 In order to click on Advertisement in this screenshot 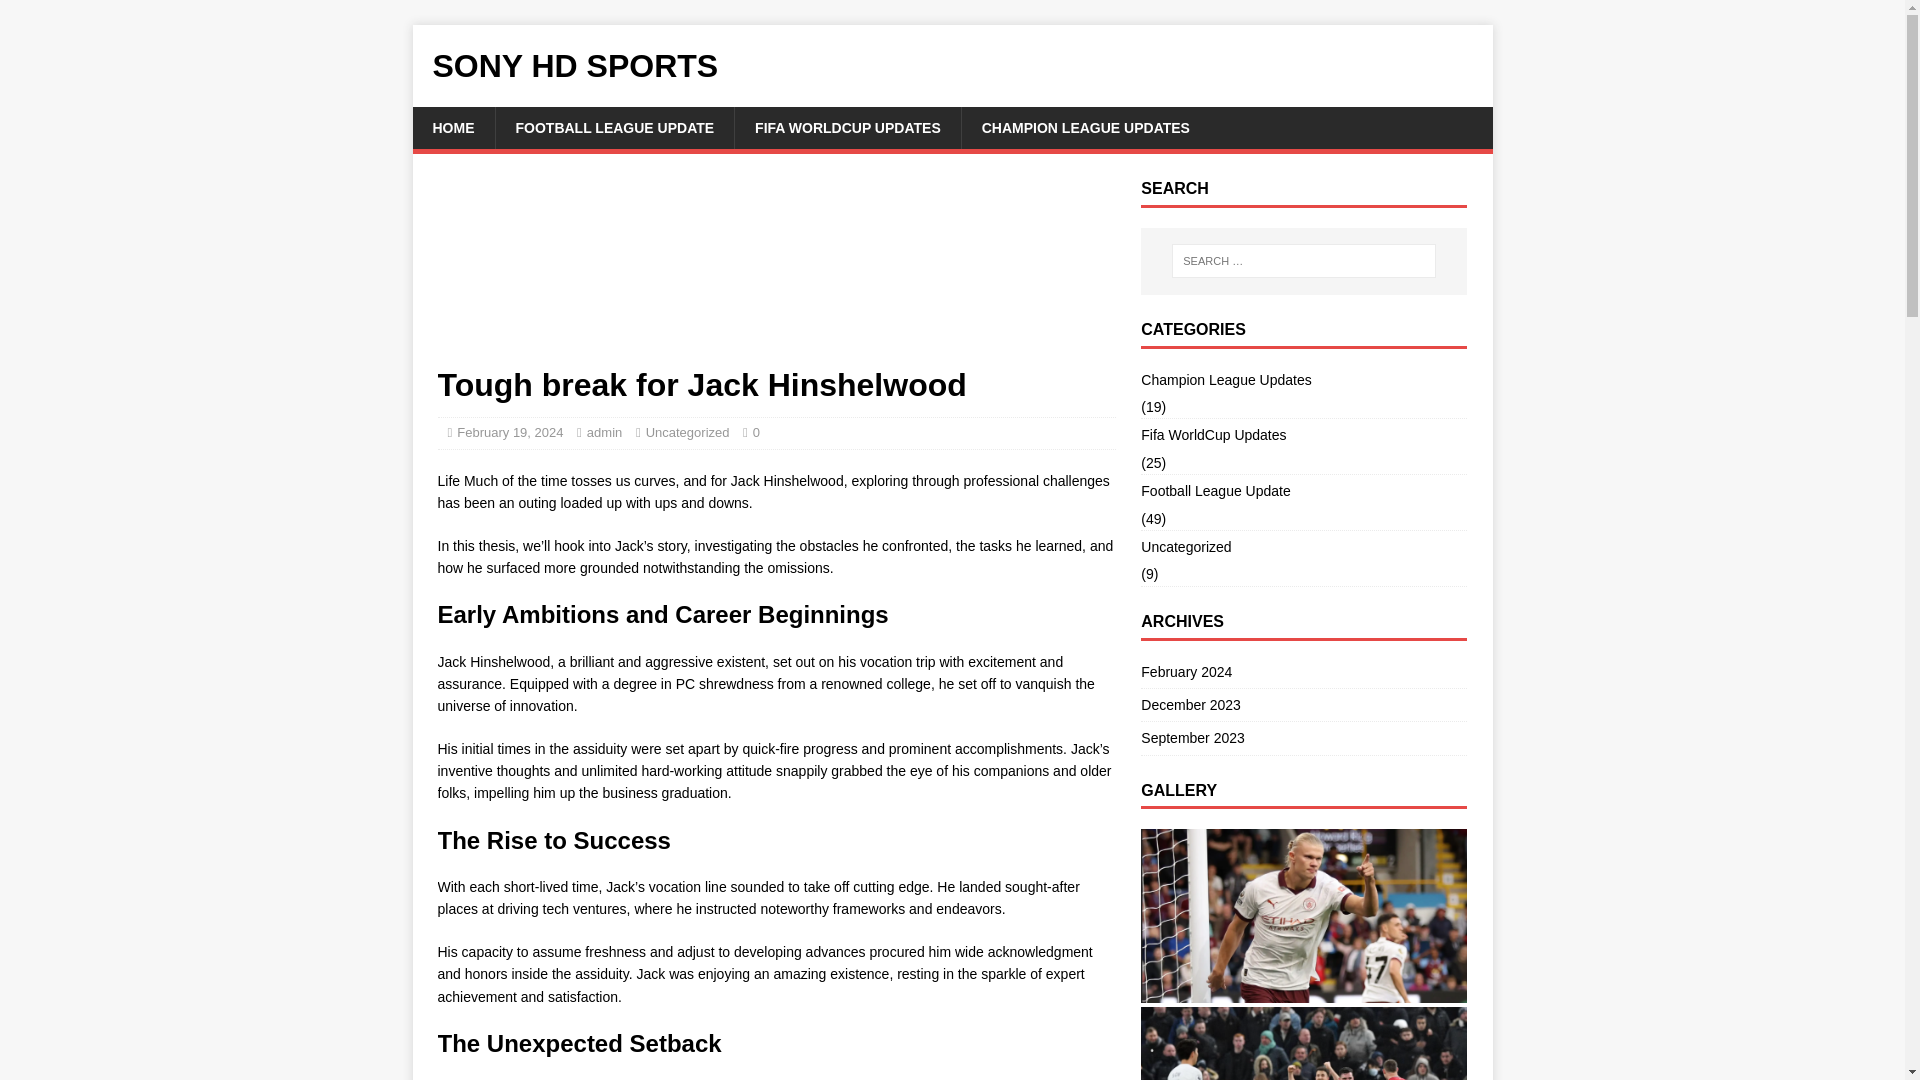, I will do `click(776, 272)`.